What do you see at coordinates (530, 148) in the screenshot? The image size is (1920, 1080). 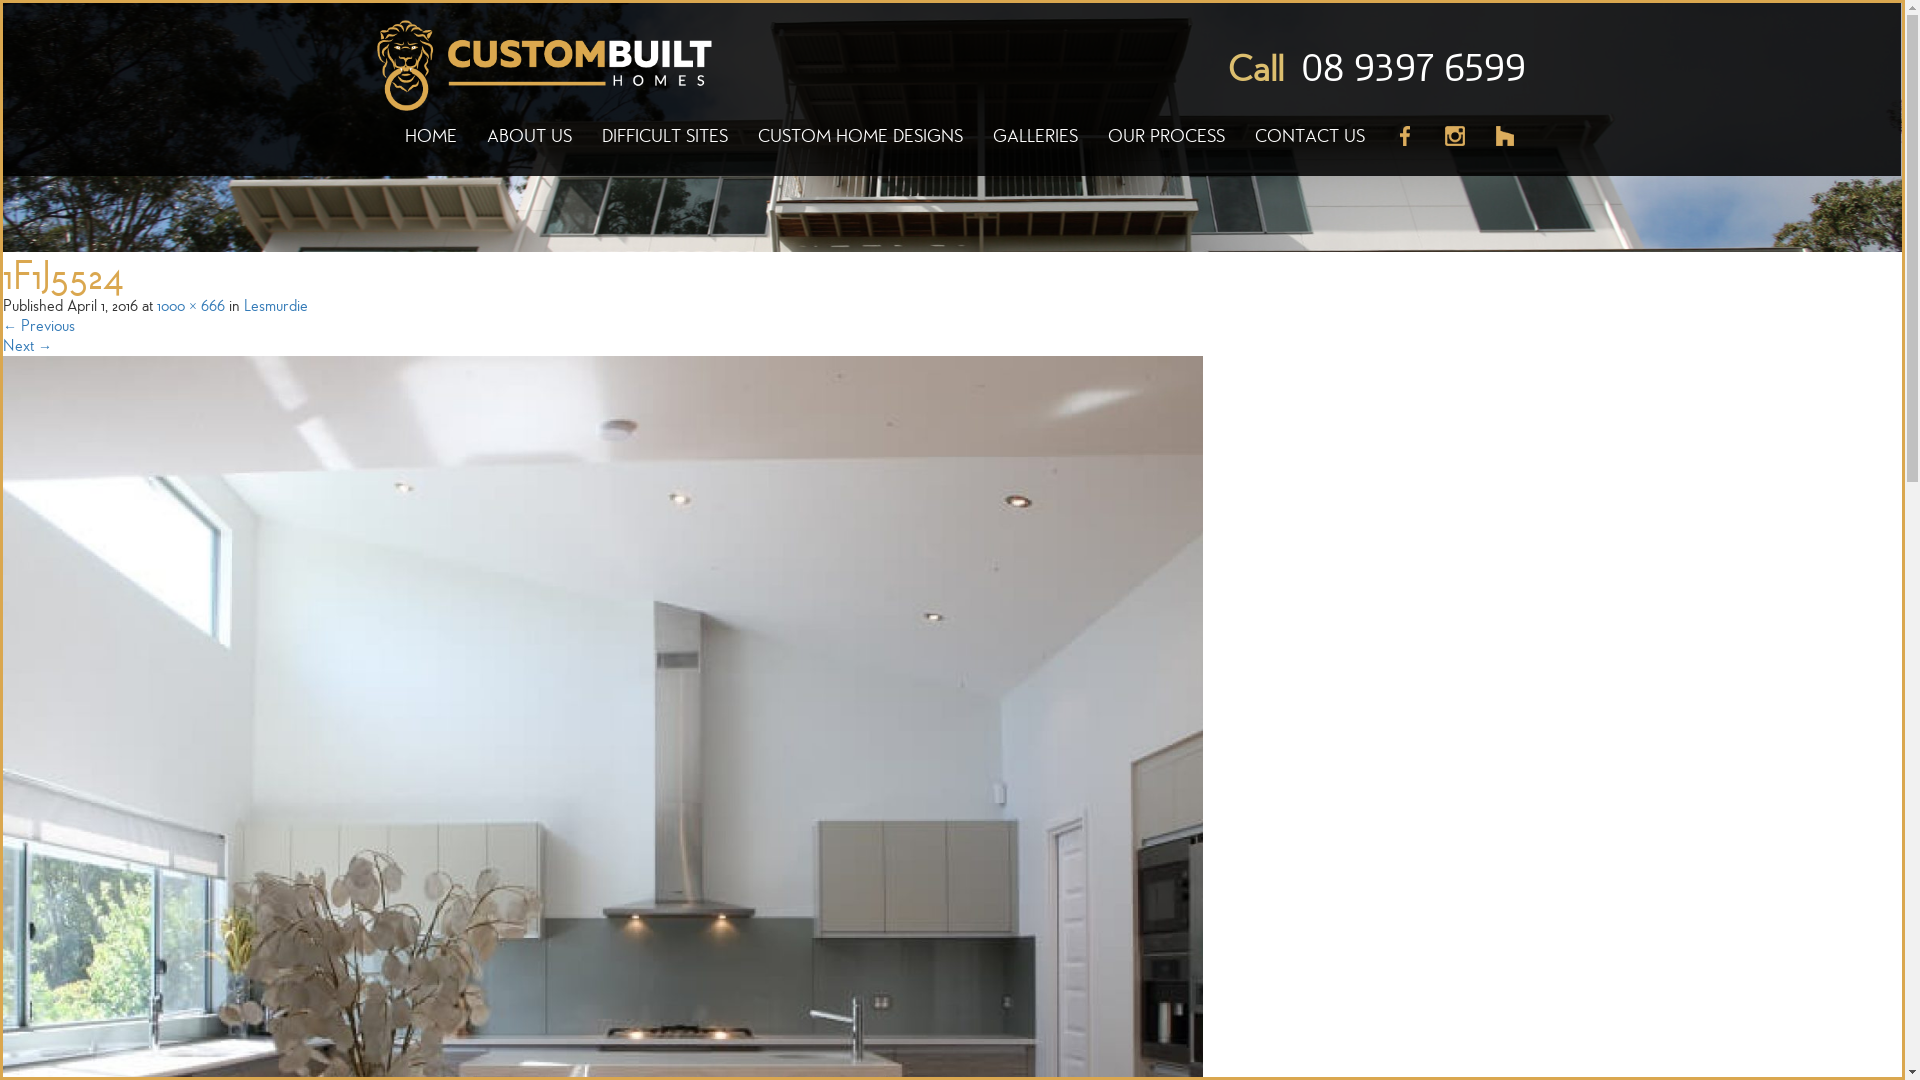 I see `ABOUT US` at bounding box center [530, 148].